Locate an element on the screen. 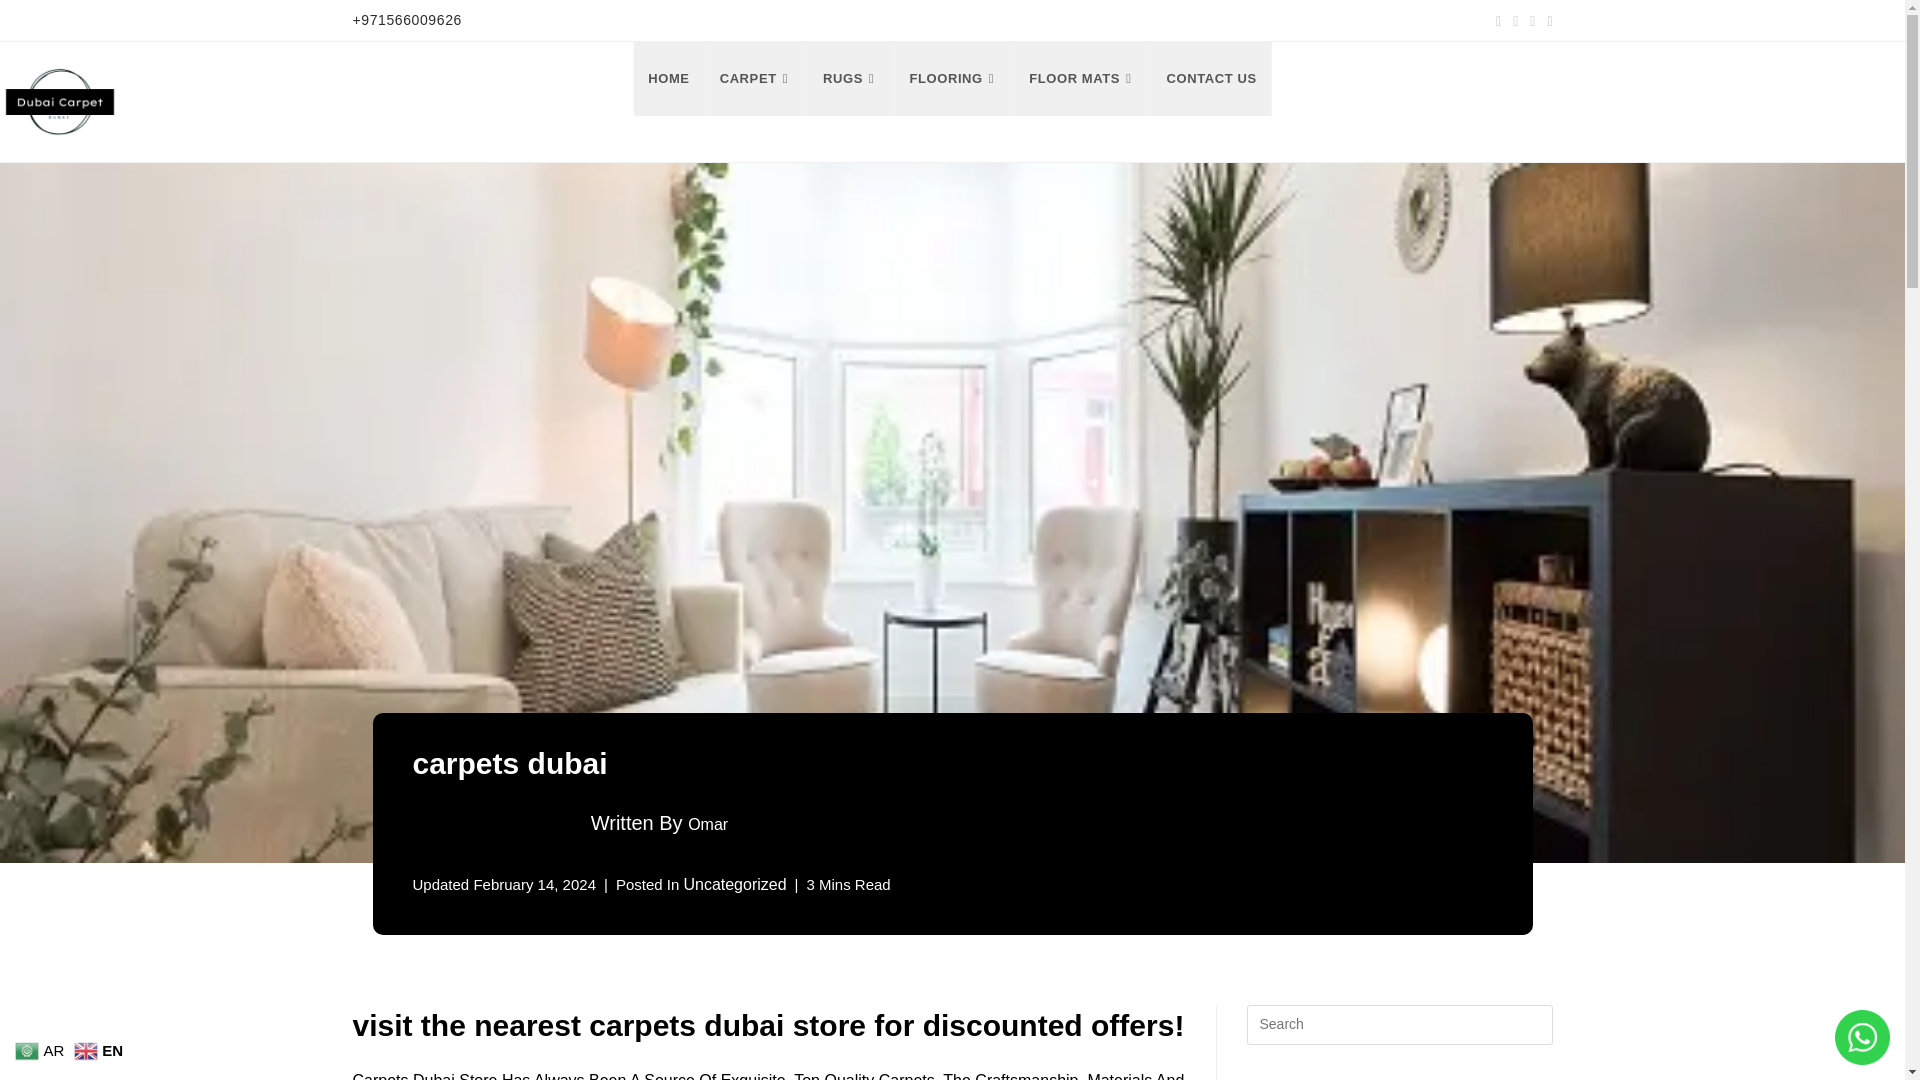 Image resolution: width=1920 pixels, height=1080 pixels. Arabic is located at coordinates (42, 1050).